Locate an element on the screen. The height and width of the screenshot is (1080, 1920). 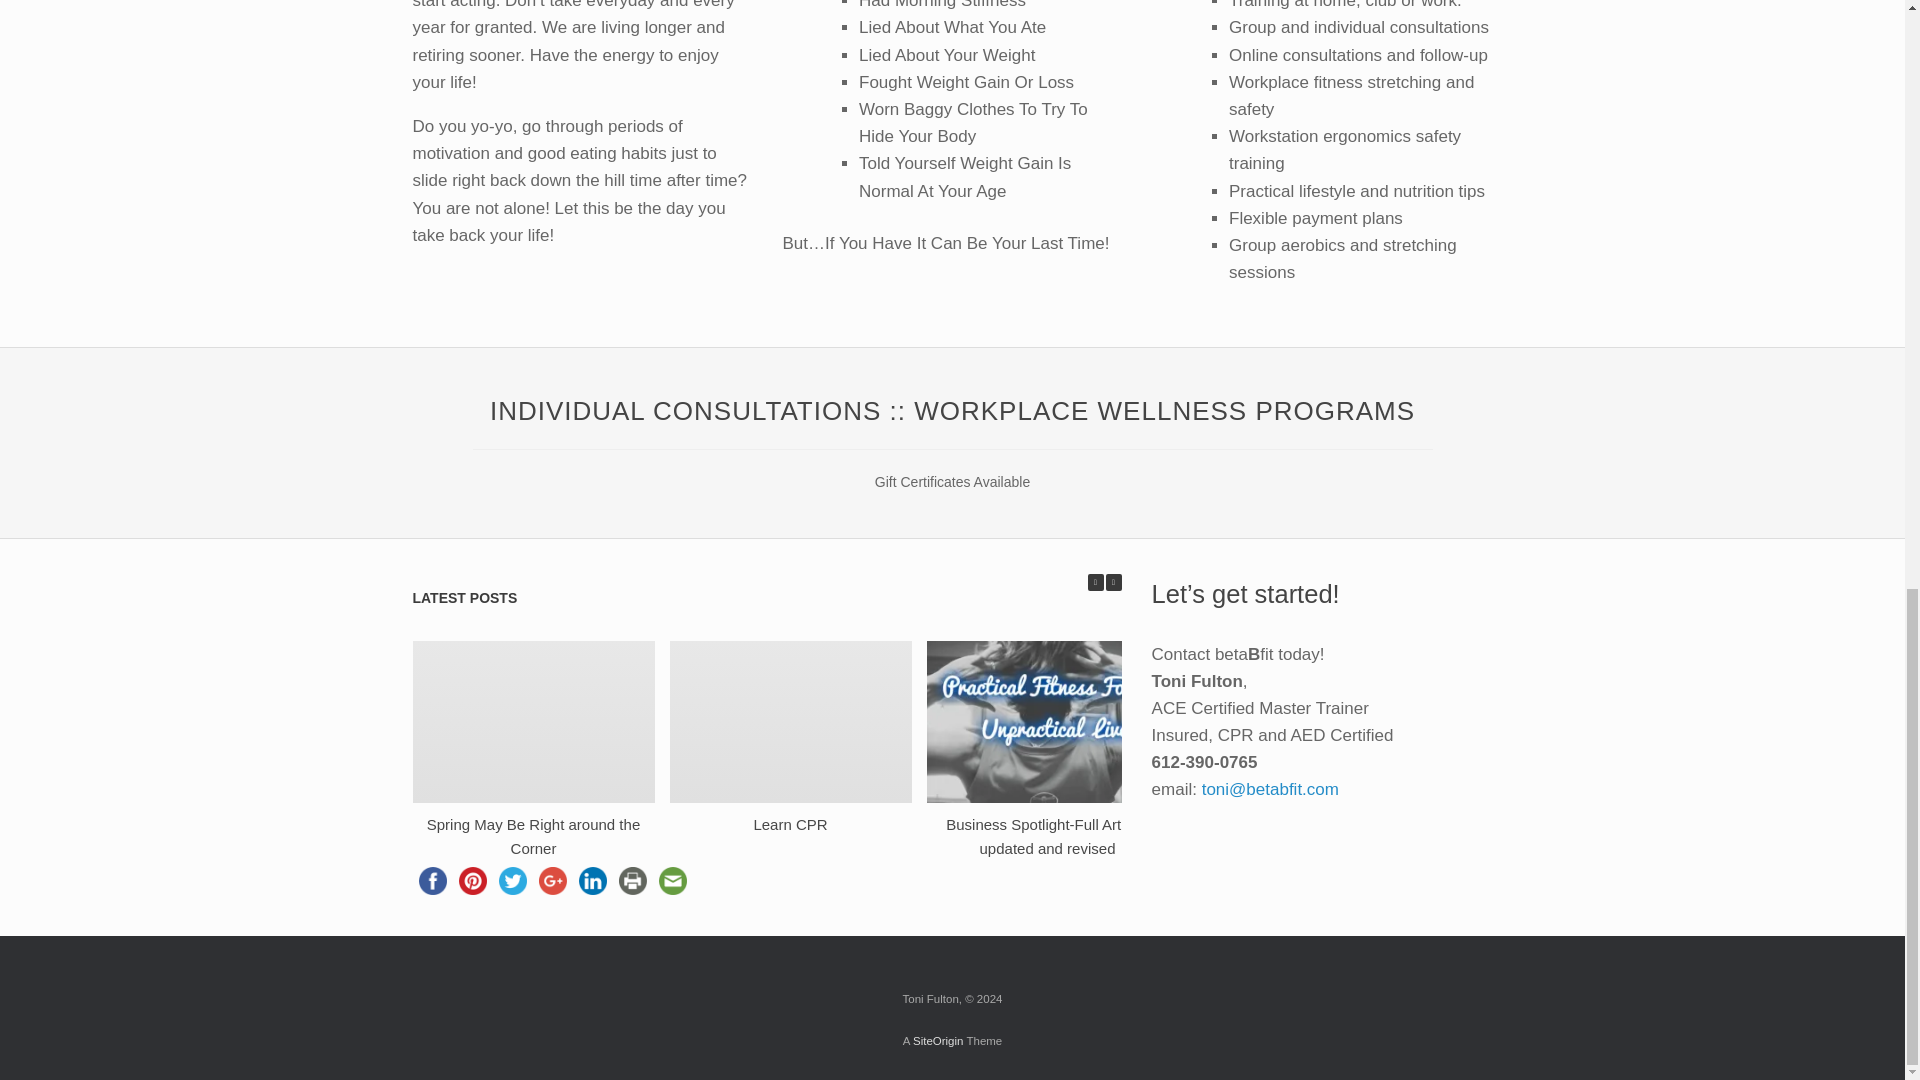
pinterest is located at coordinates (471, 880).